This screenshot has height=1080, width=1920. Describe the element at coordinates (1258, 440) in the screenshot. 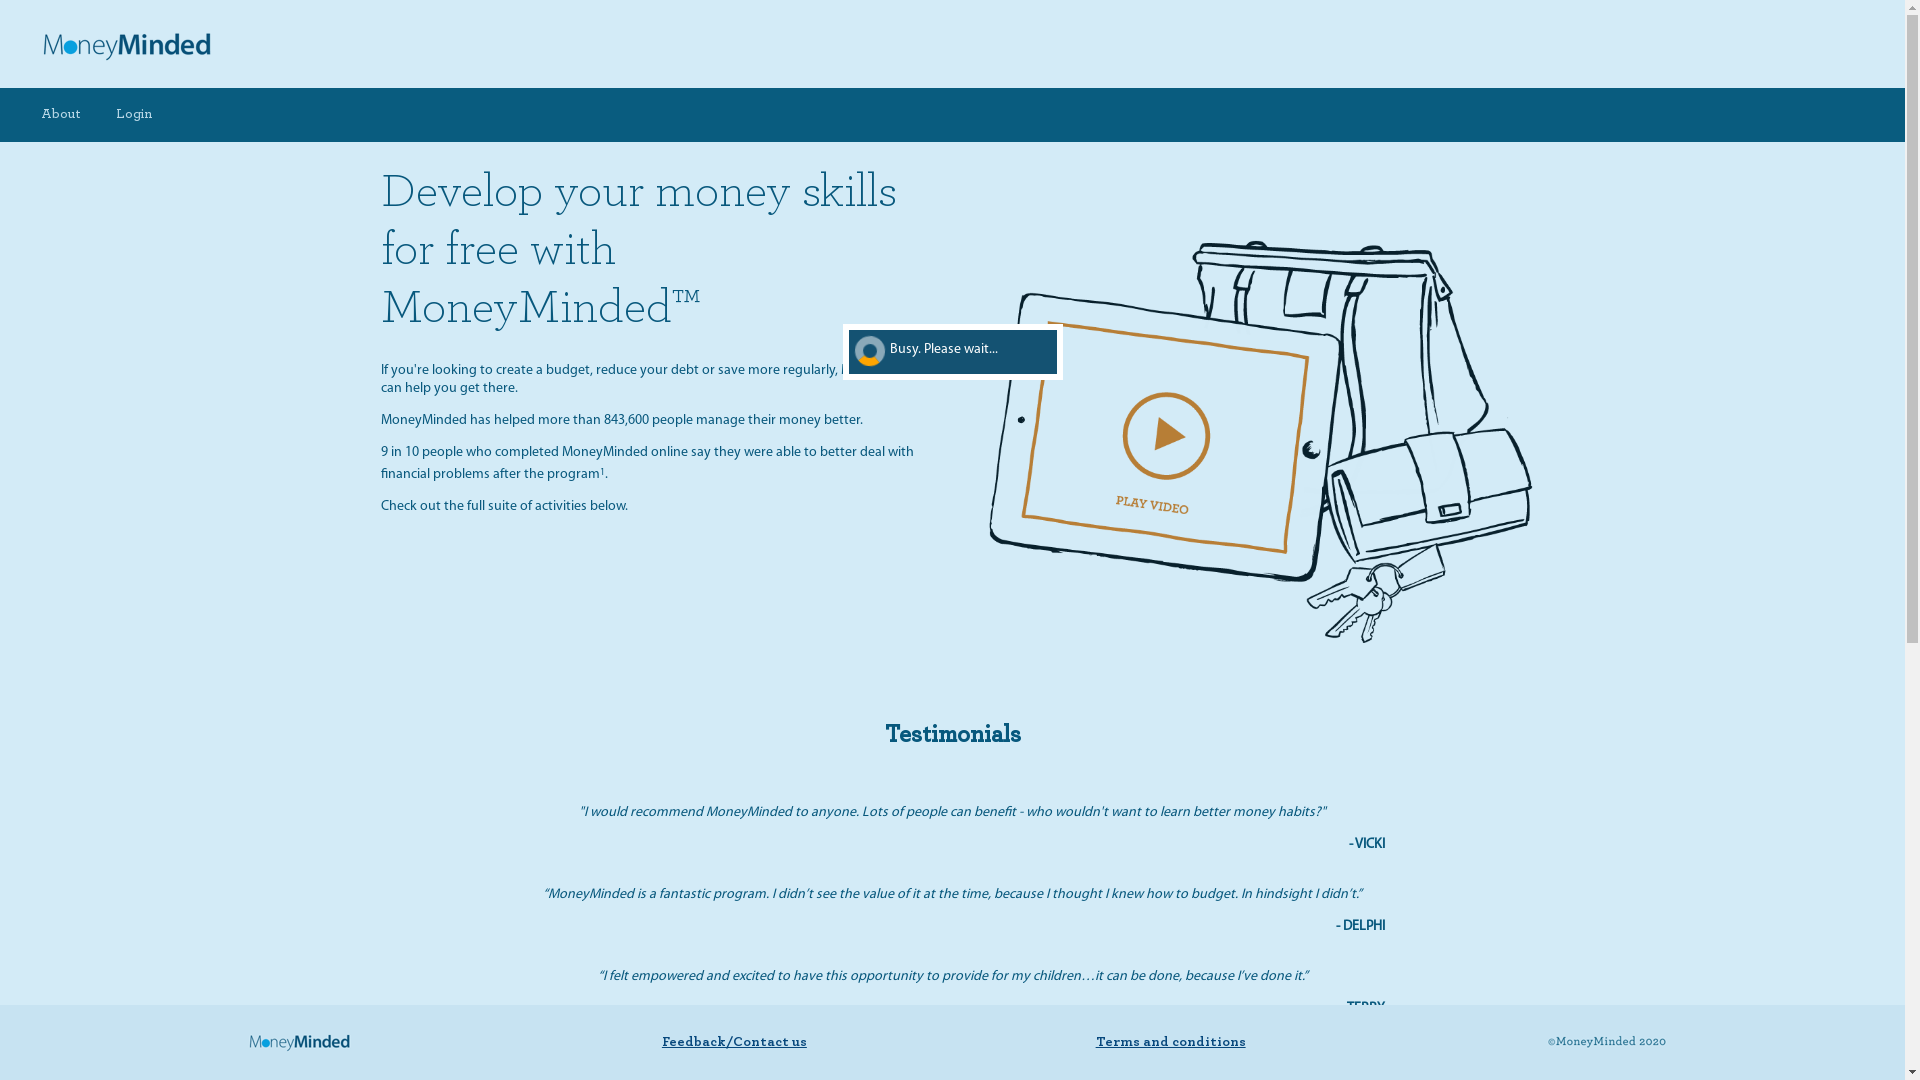

I see `Hero.png` at that location.